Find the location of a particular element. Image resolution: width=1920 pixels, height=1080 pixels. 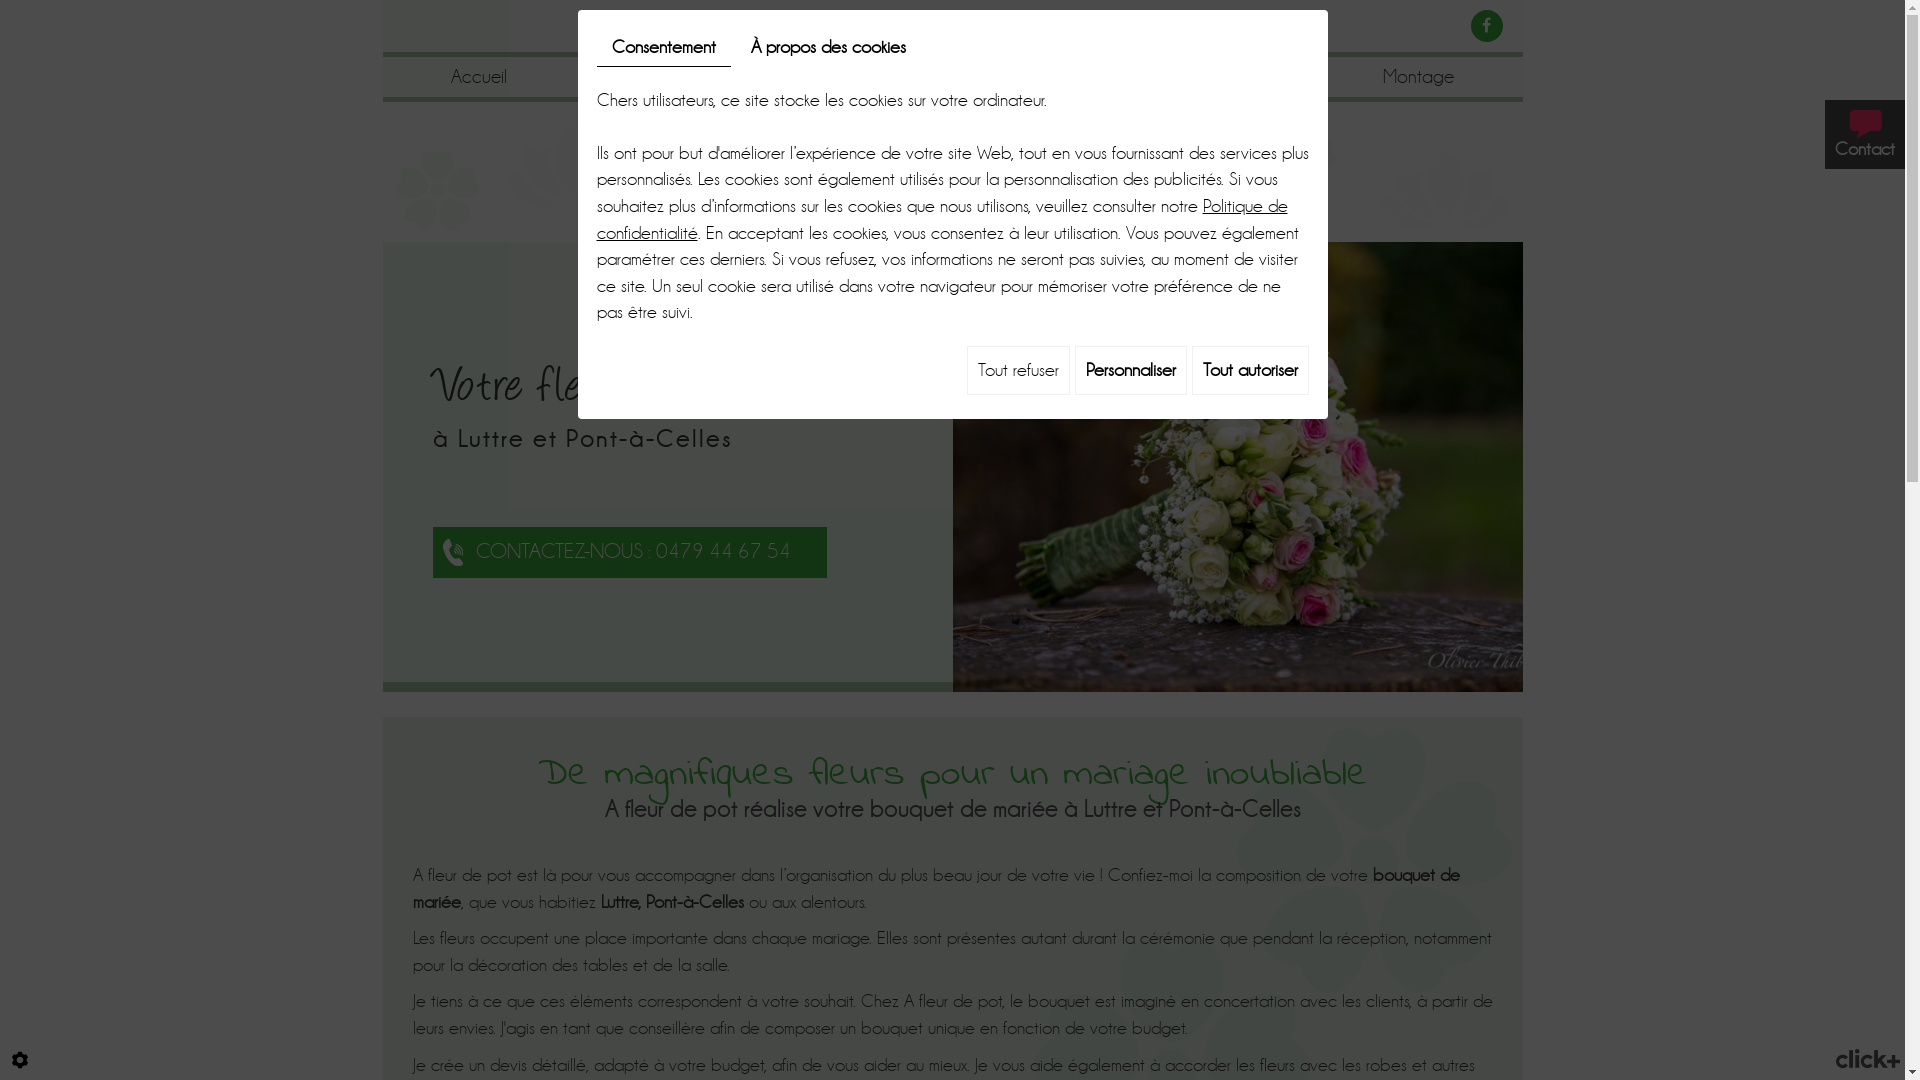

Plantes is located at coordinates (846, 79).